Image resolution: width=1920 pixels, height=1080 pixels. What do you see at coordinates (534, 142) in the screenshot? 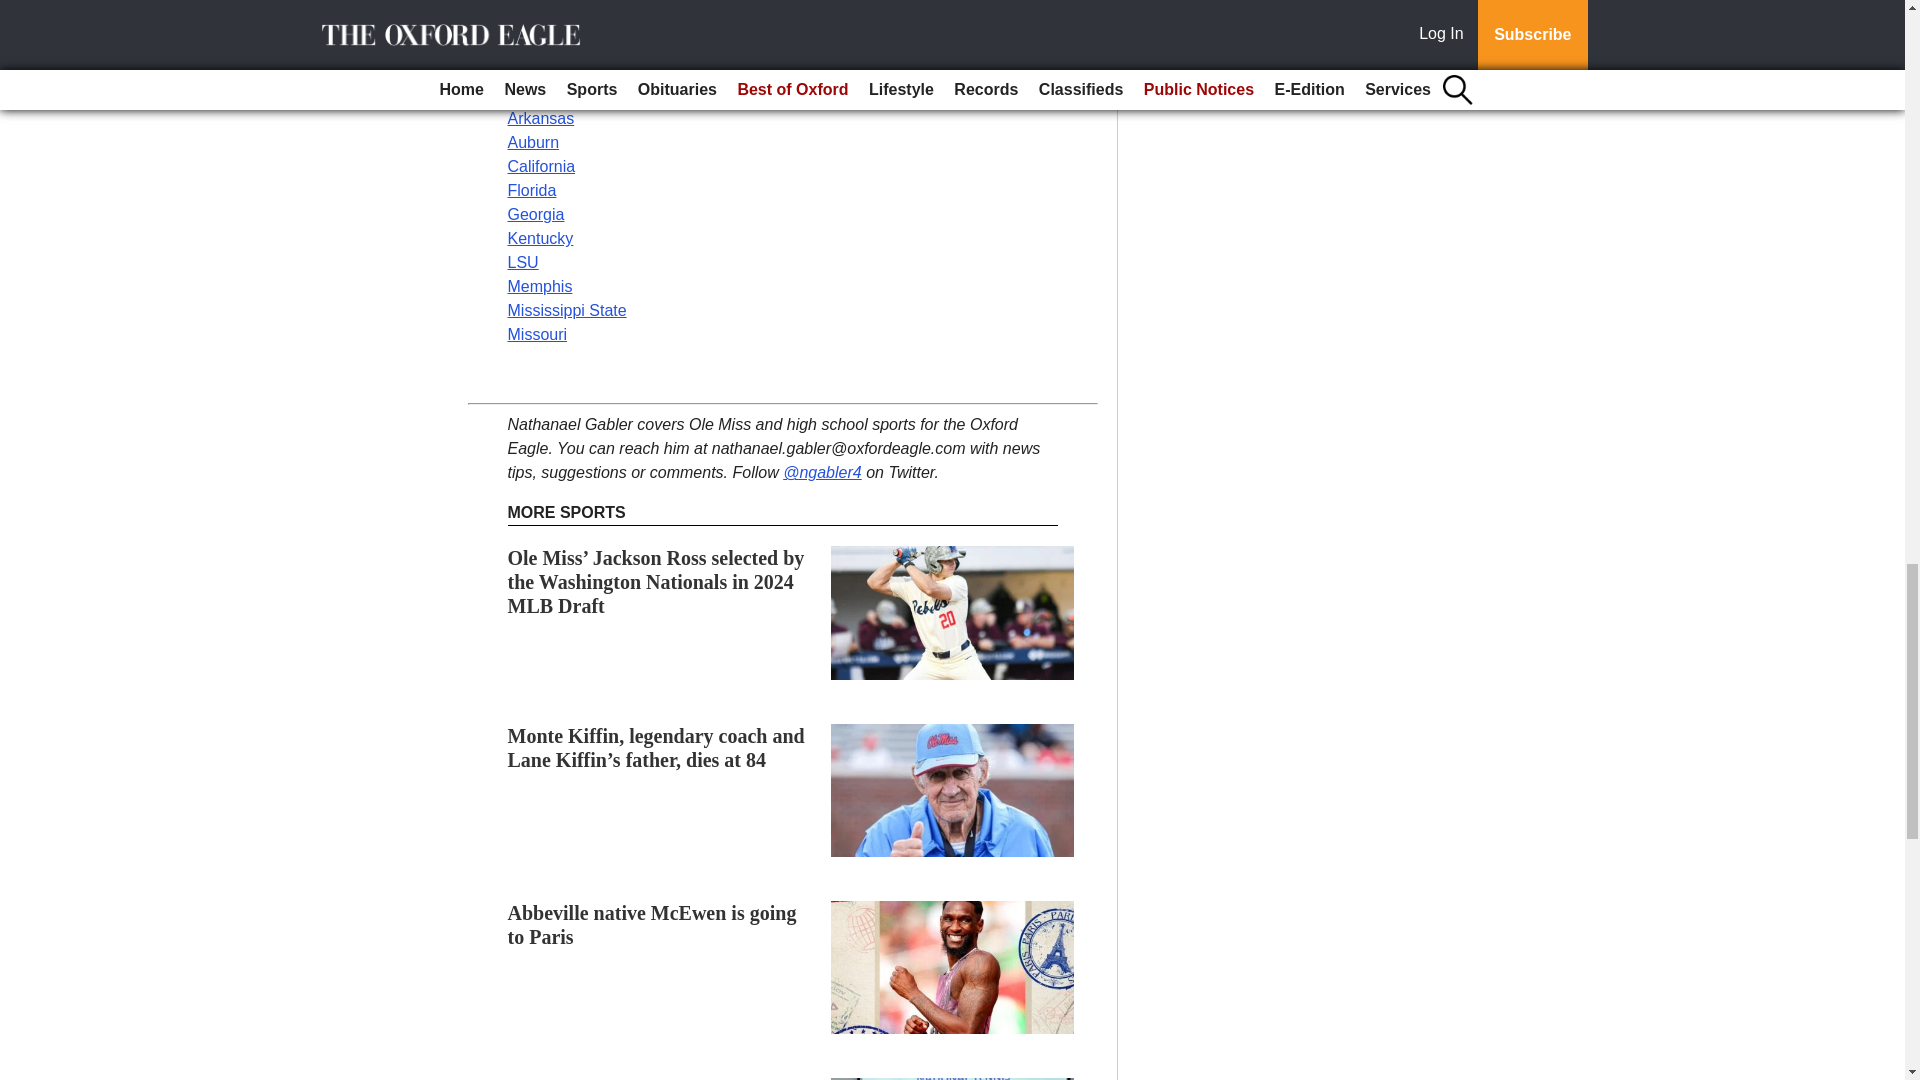
I see `Auburn` at bounding box center [534, 142].